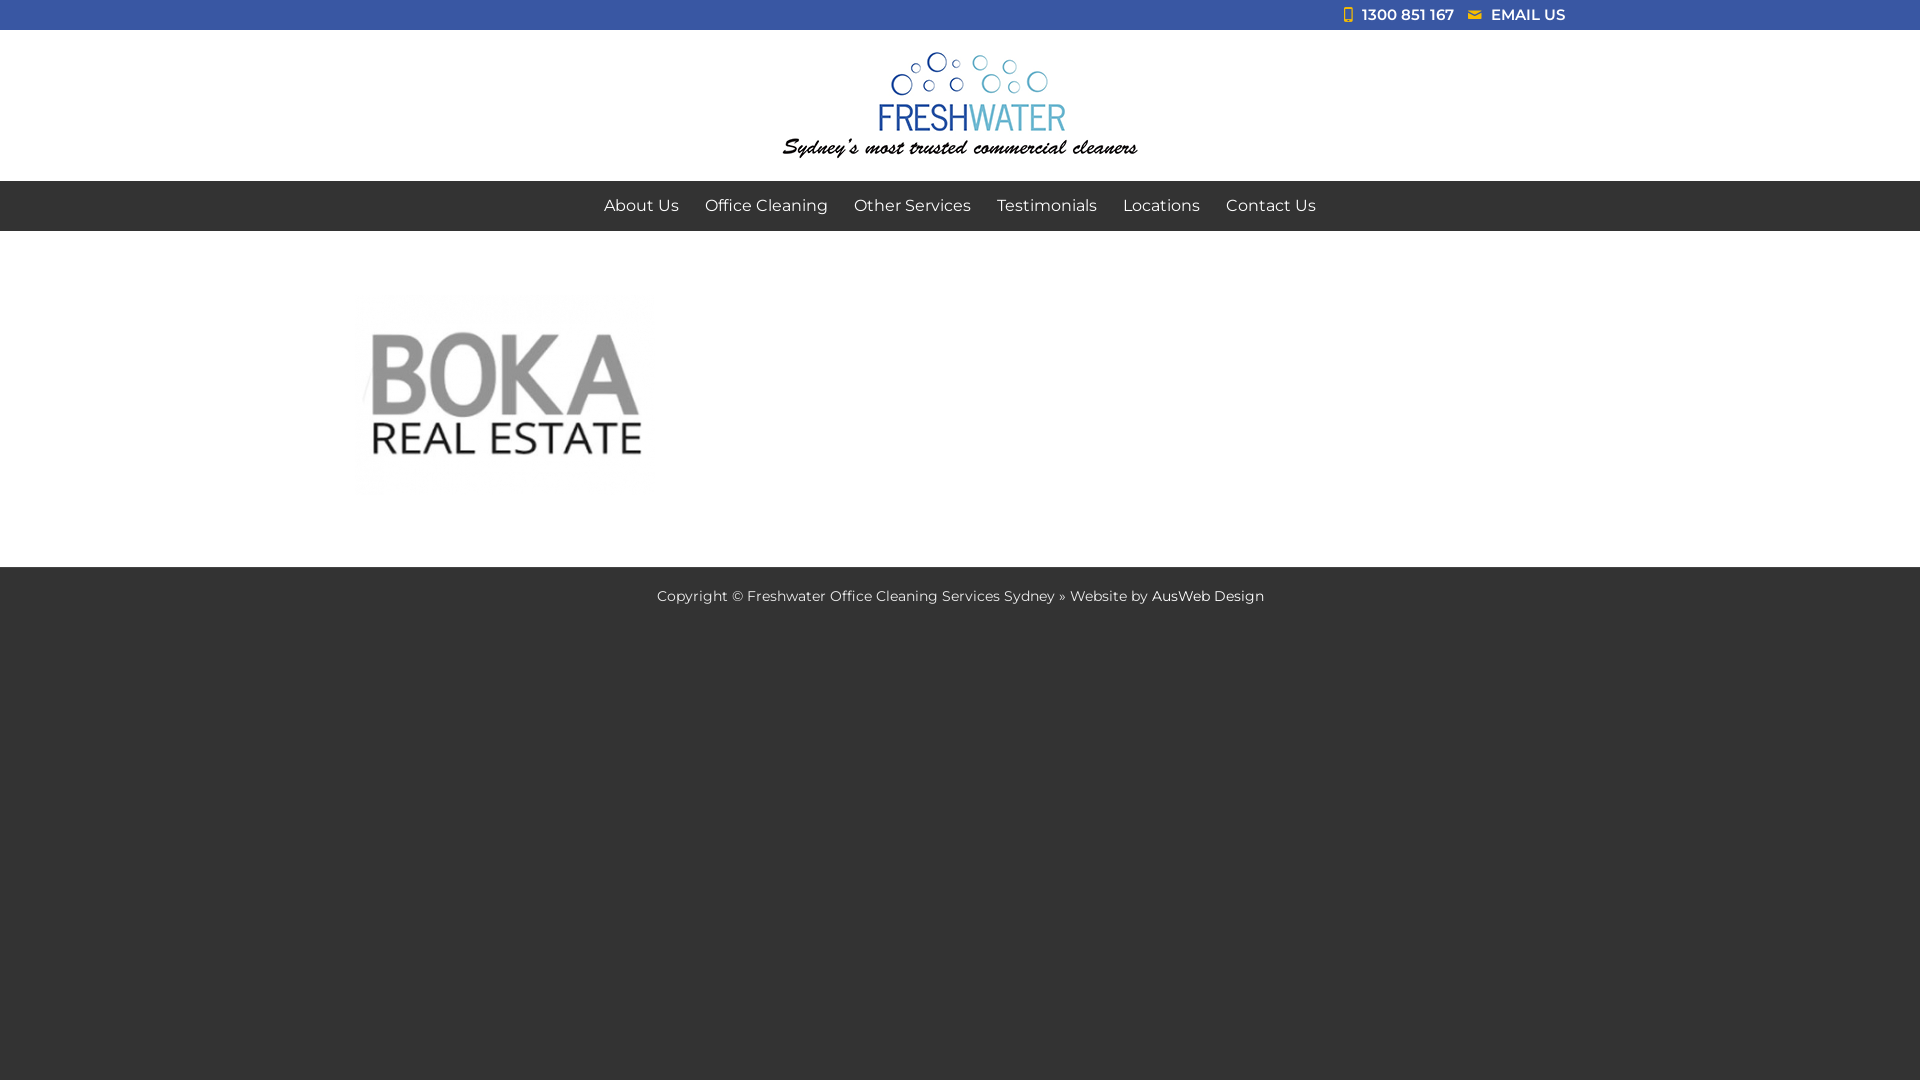 The height and width of the screenshot is (1080, 1920). Describe the element at coordinates (1046, 206) in the screenshot. I see `Testimonials` at that location.